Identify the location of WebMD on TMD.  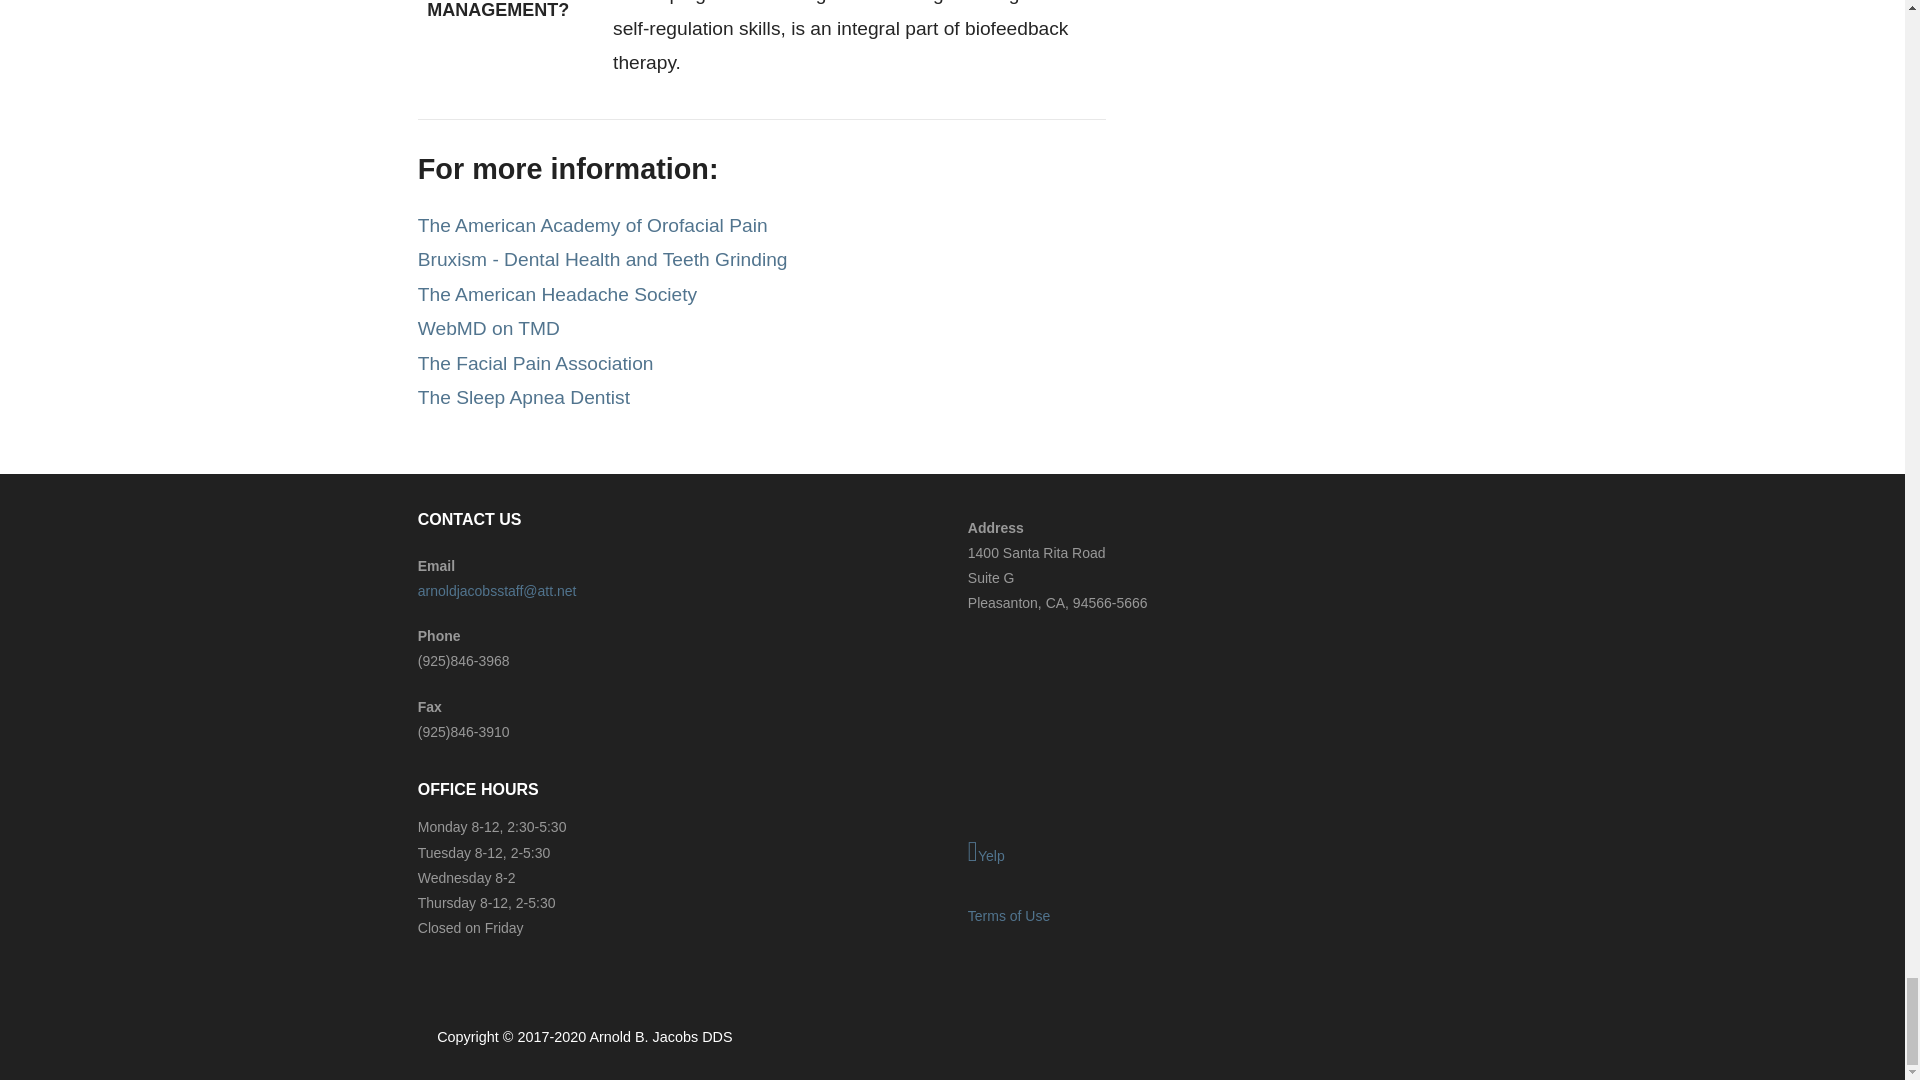
(489, 328).